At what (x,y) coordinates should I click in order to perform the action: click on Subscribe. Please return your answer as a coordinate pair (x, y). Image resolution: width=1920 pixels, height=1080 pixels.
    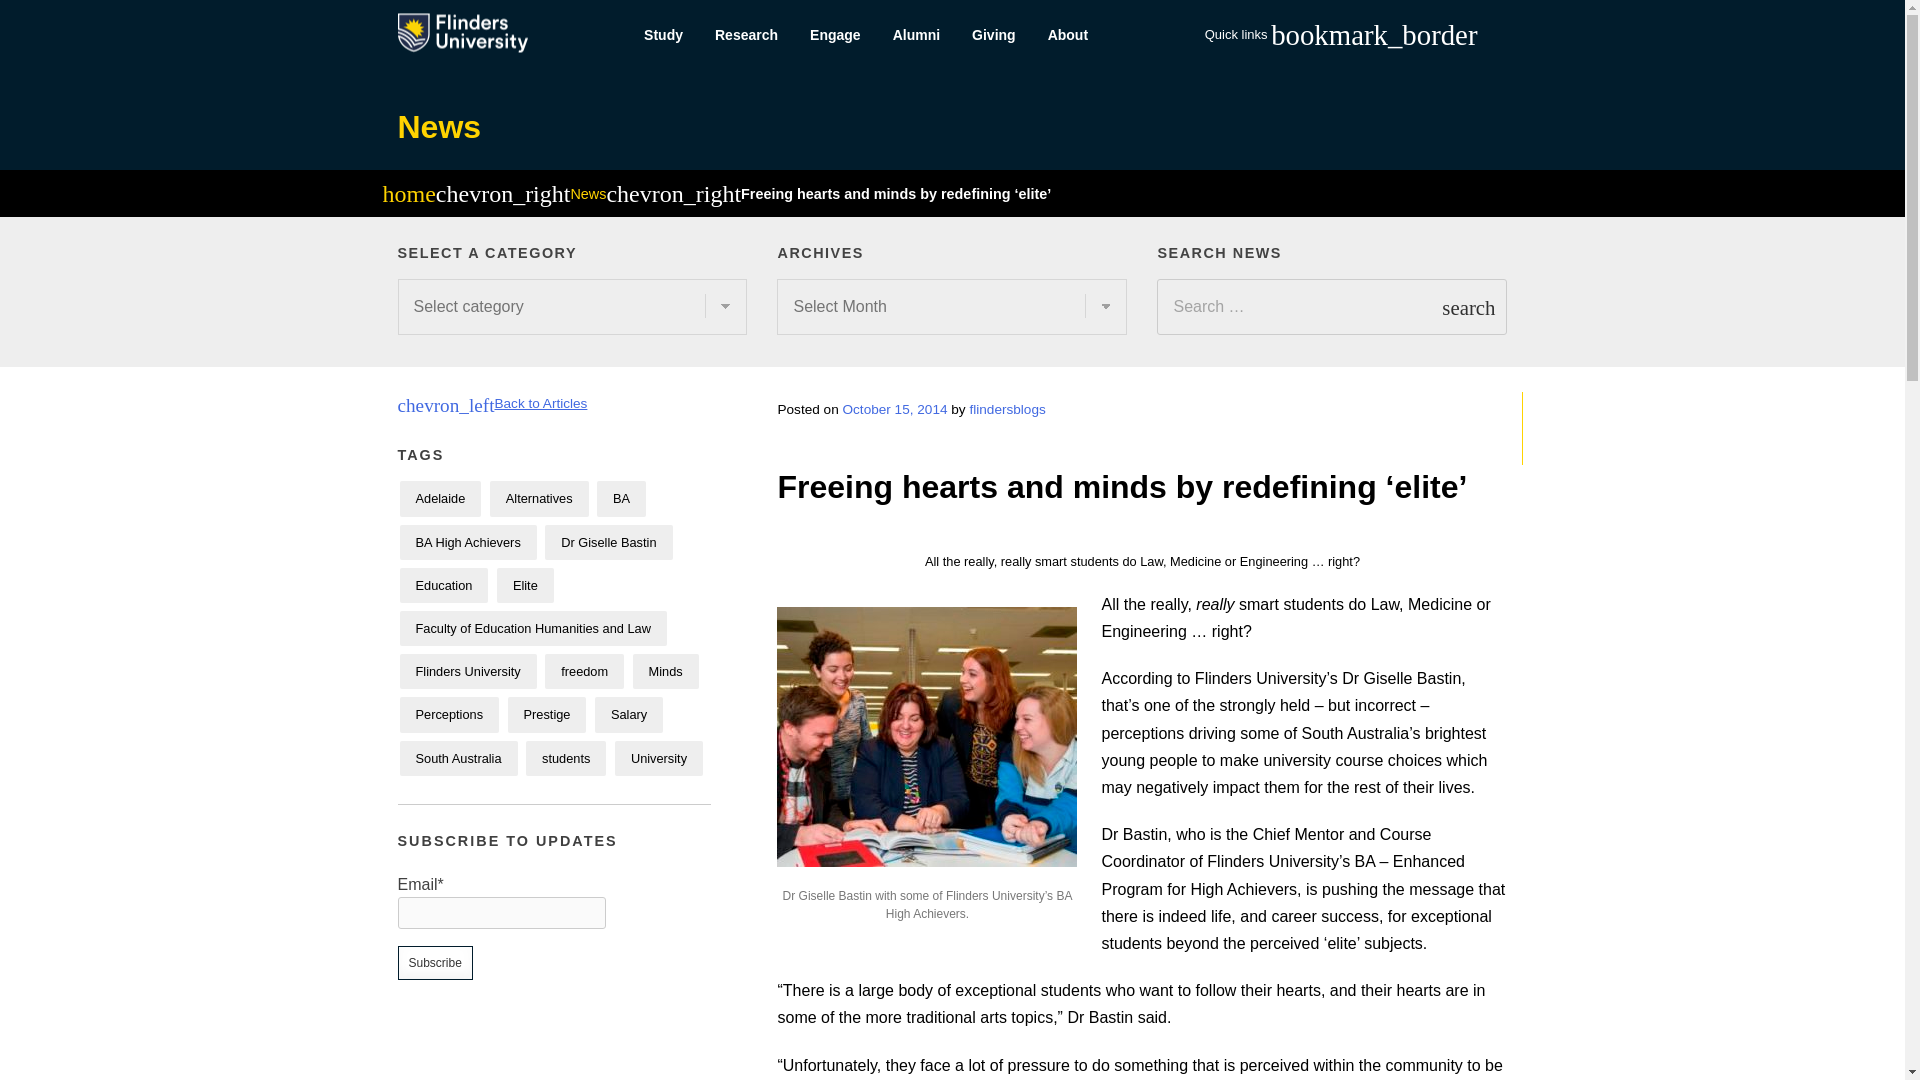
    Looking at the image, I should click on (434, 962).